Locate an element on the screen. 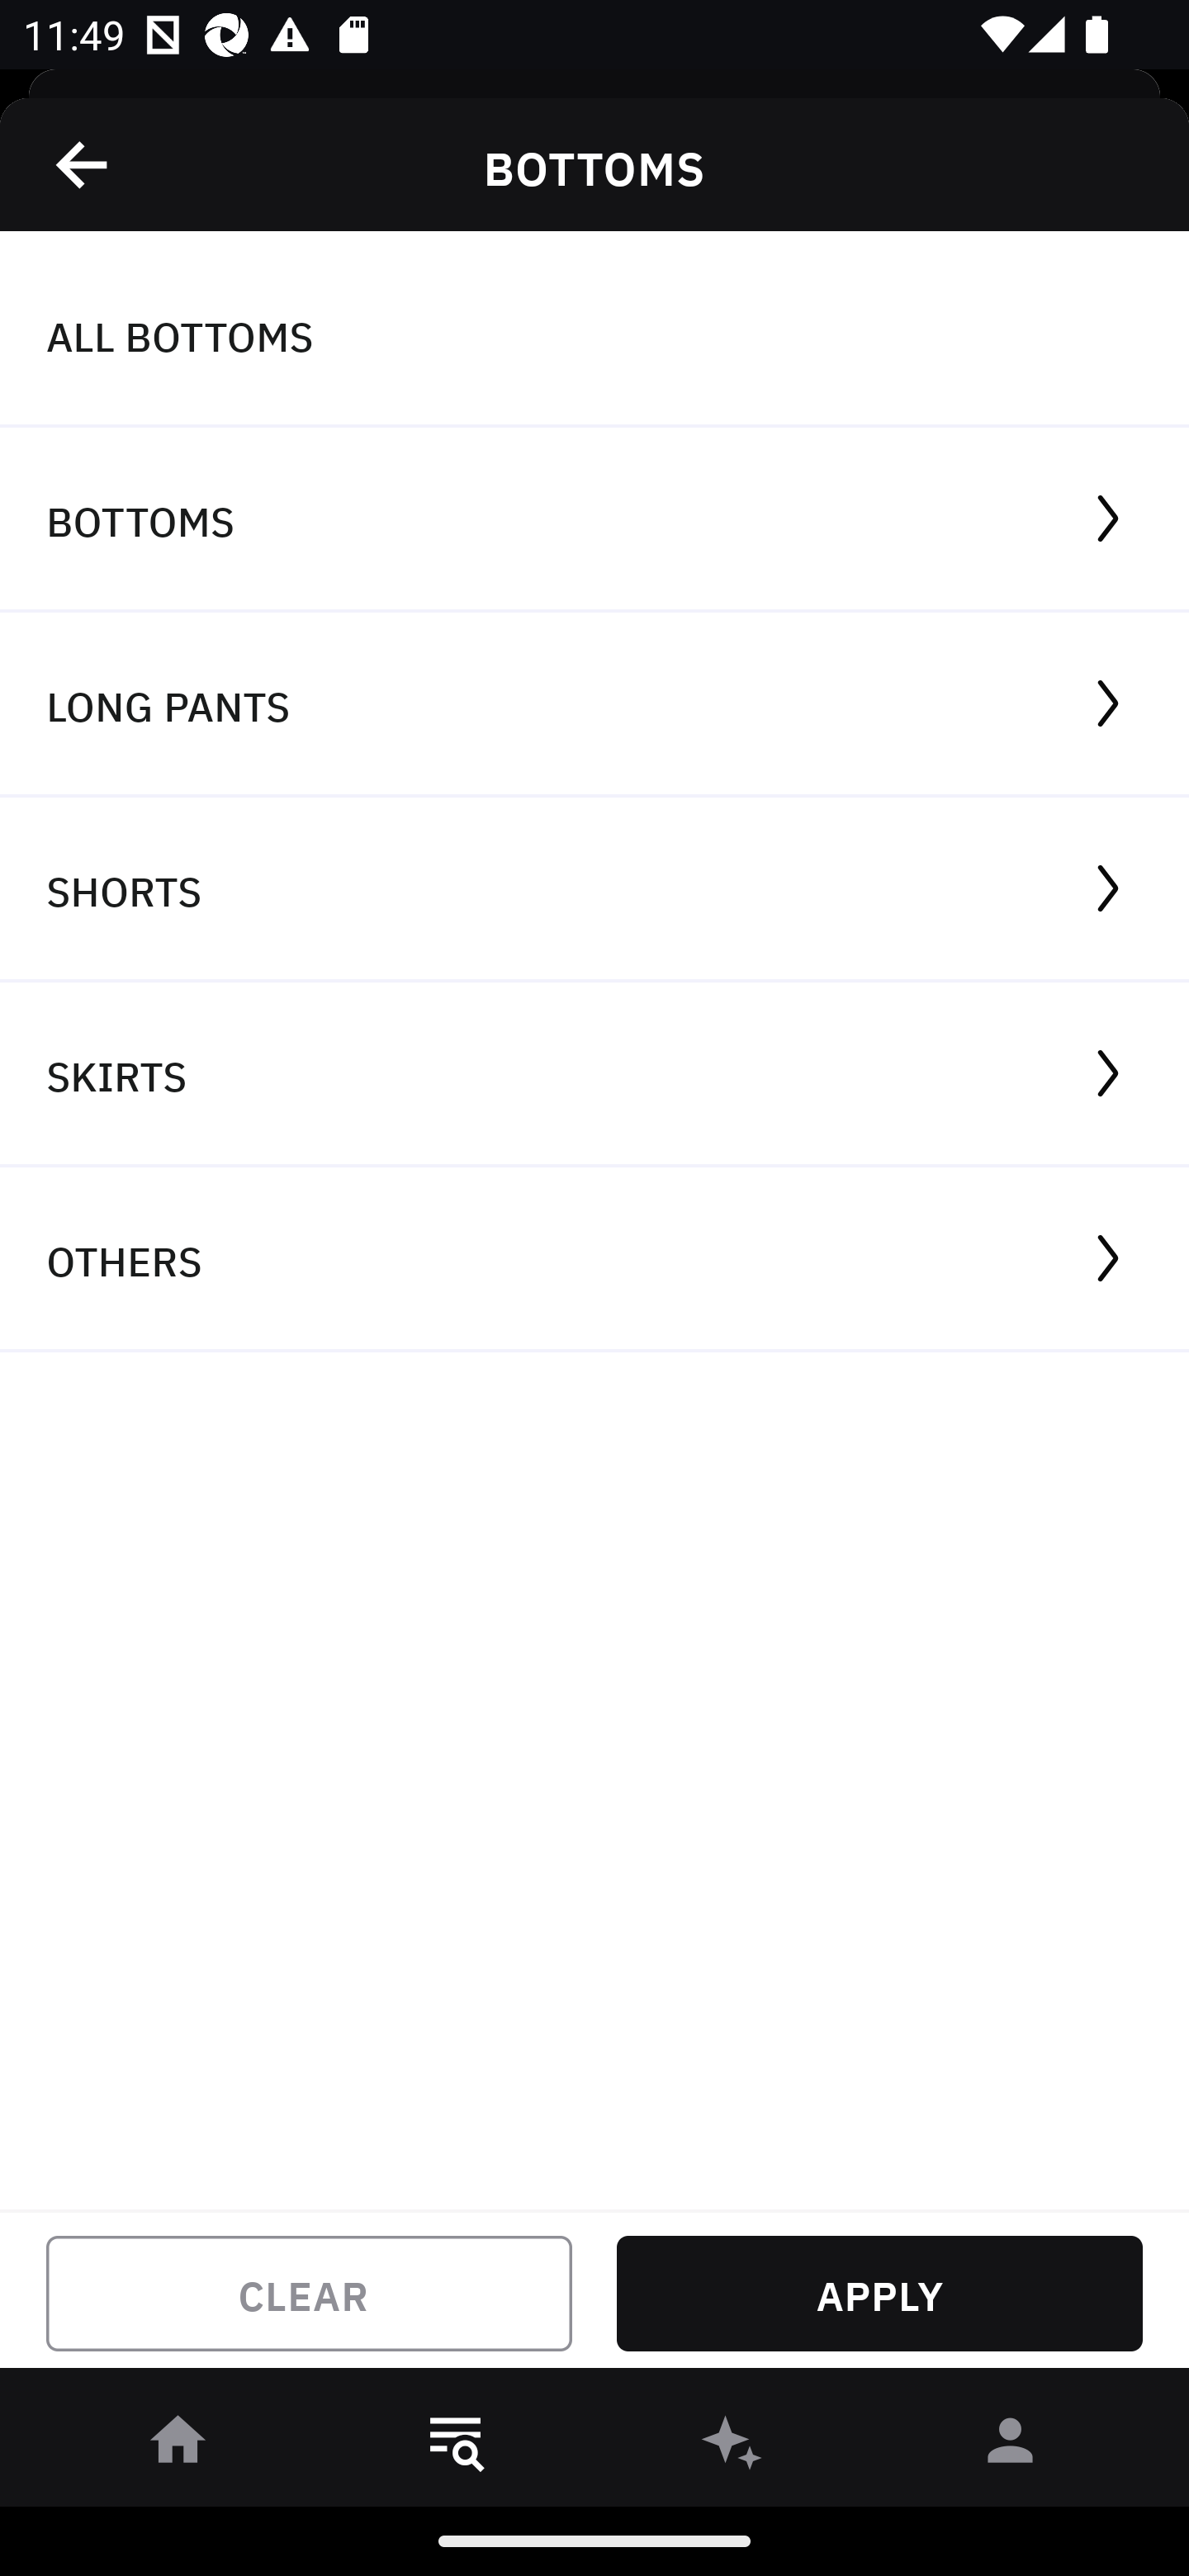 The height and width of the screenshot is (2576, 1189). SKIRTS is located at coordinates (594, 1073).